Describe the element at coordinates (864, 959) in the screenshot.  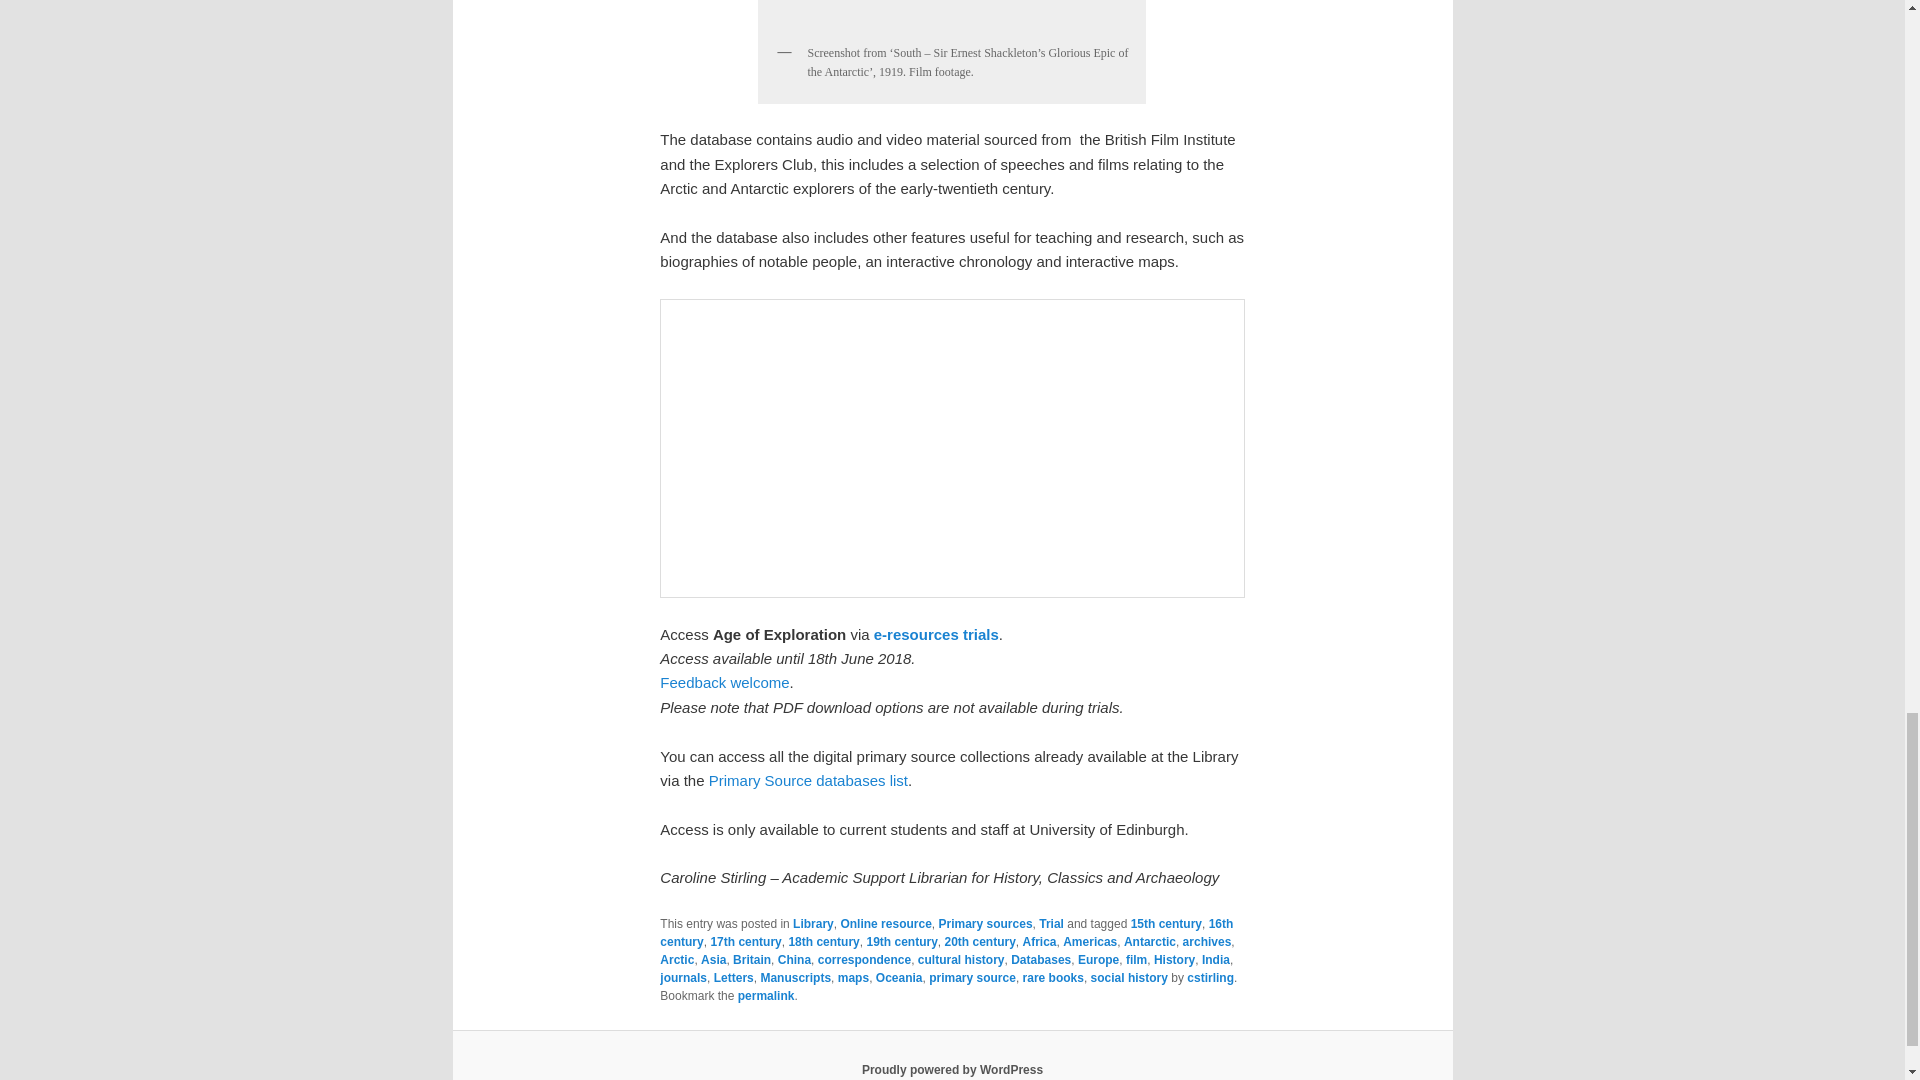
I see `correspondence` at that location.